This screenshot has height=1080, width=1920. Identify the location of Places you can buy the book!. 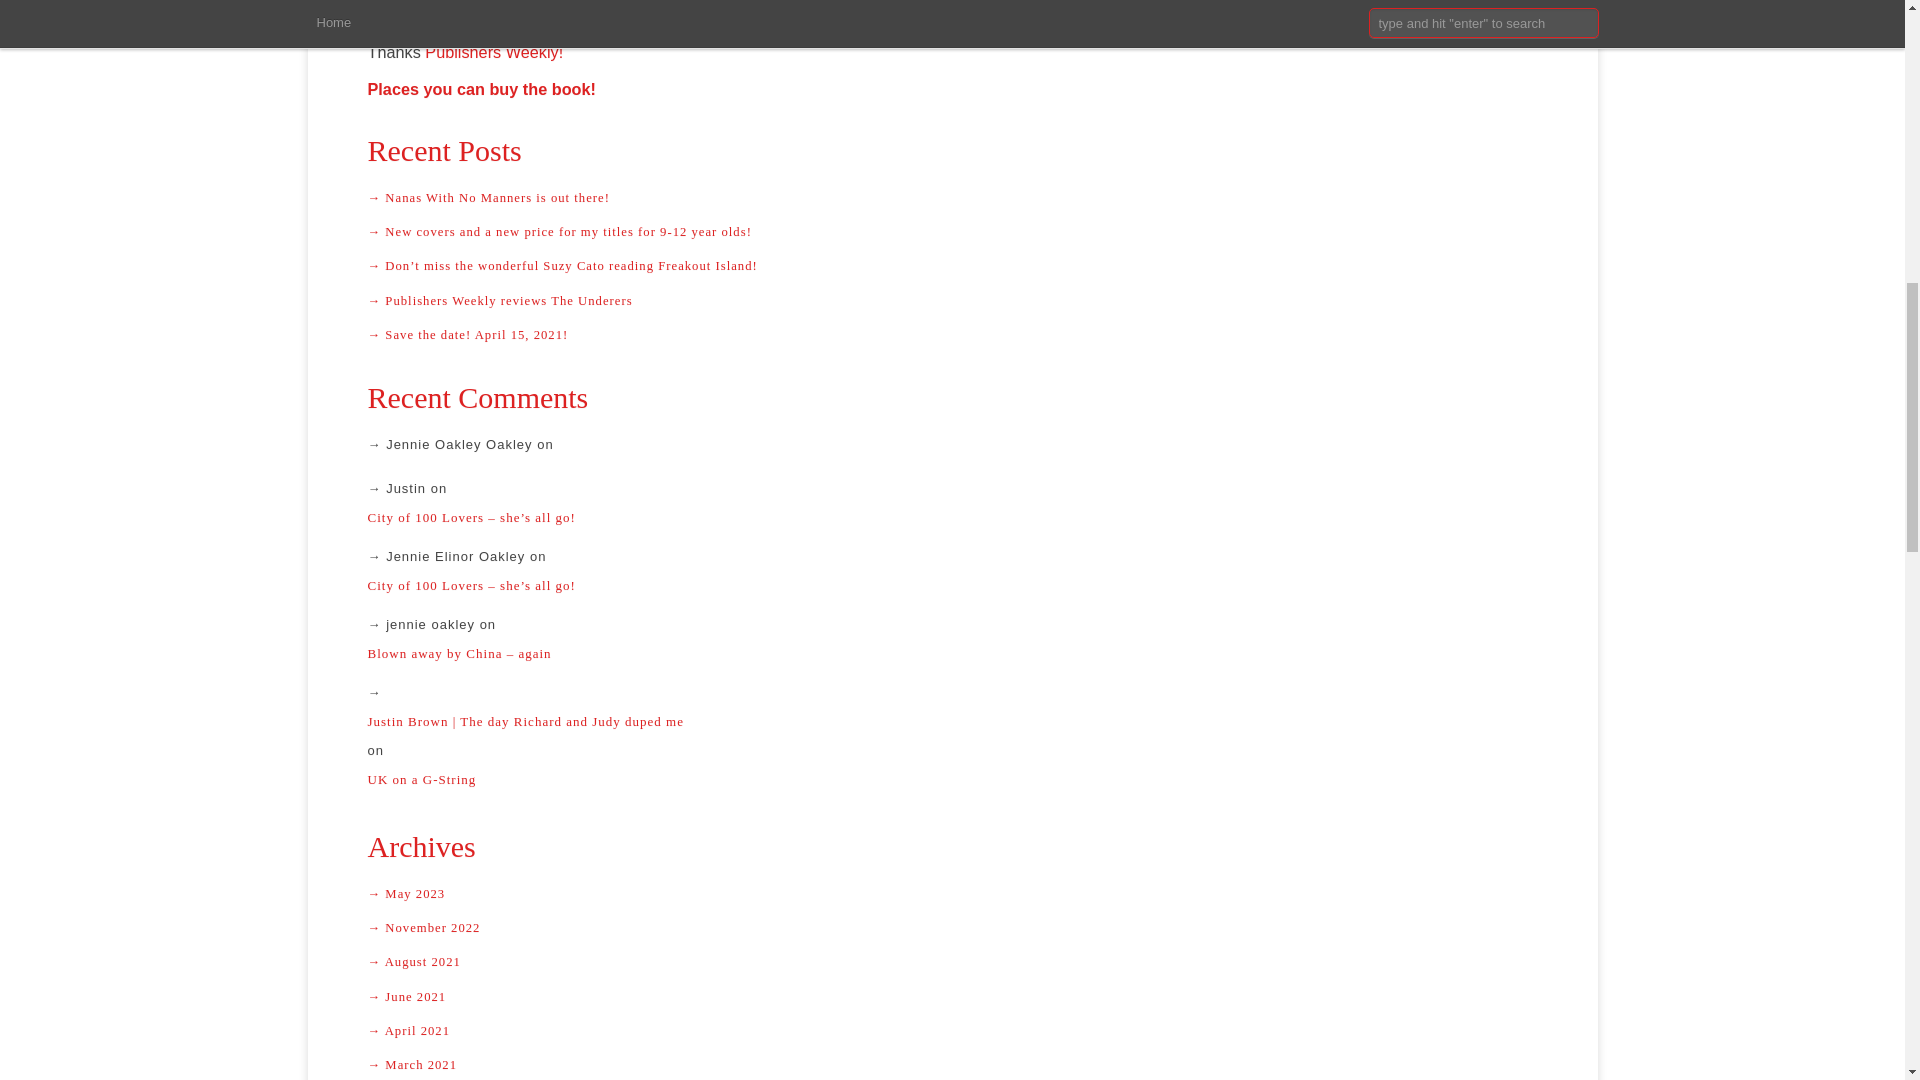
(482, 88).